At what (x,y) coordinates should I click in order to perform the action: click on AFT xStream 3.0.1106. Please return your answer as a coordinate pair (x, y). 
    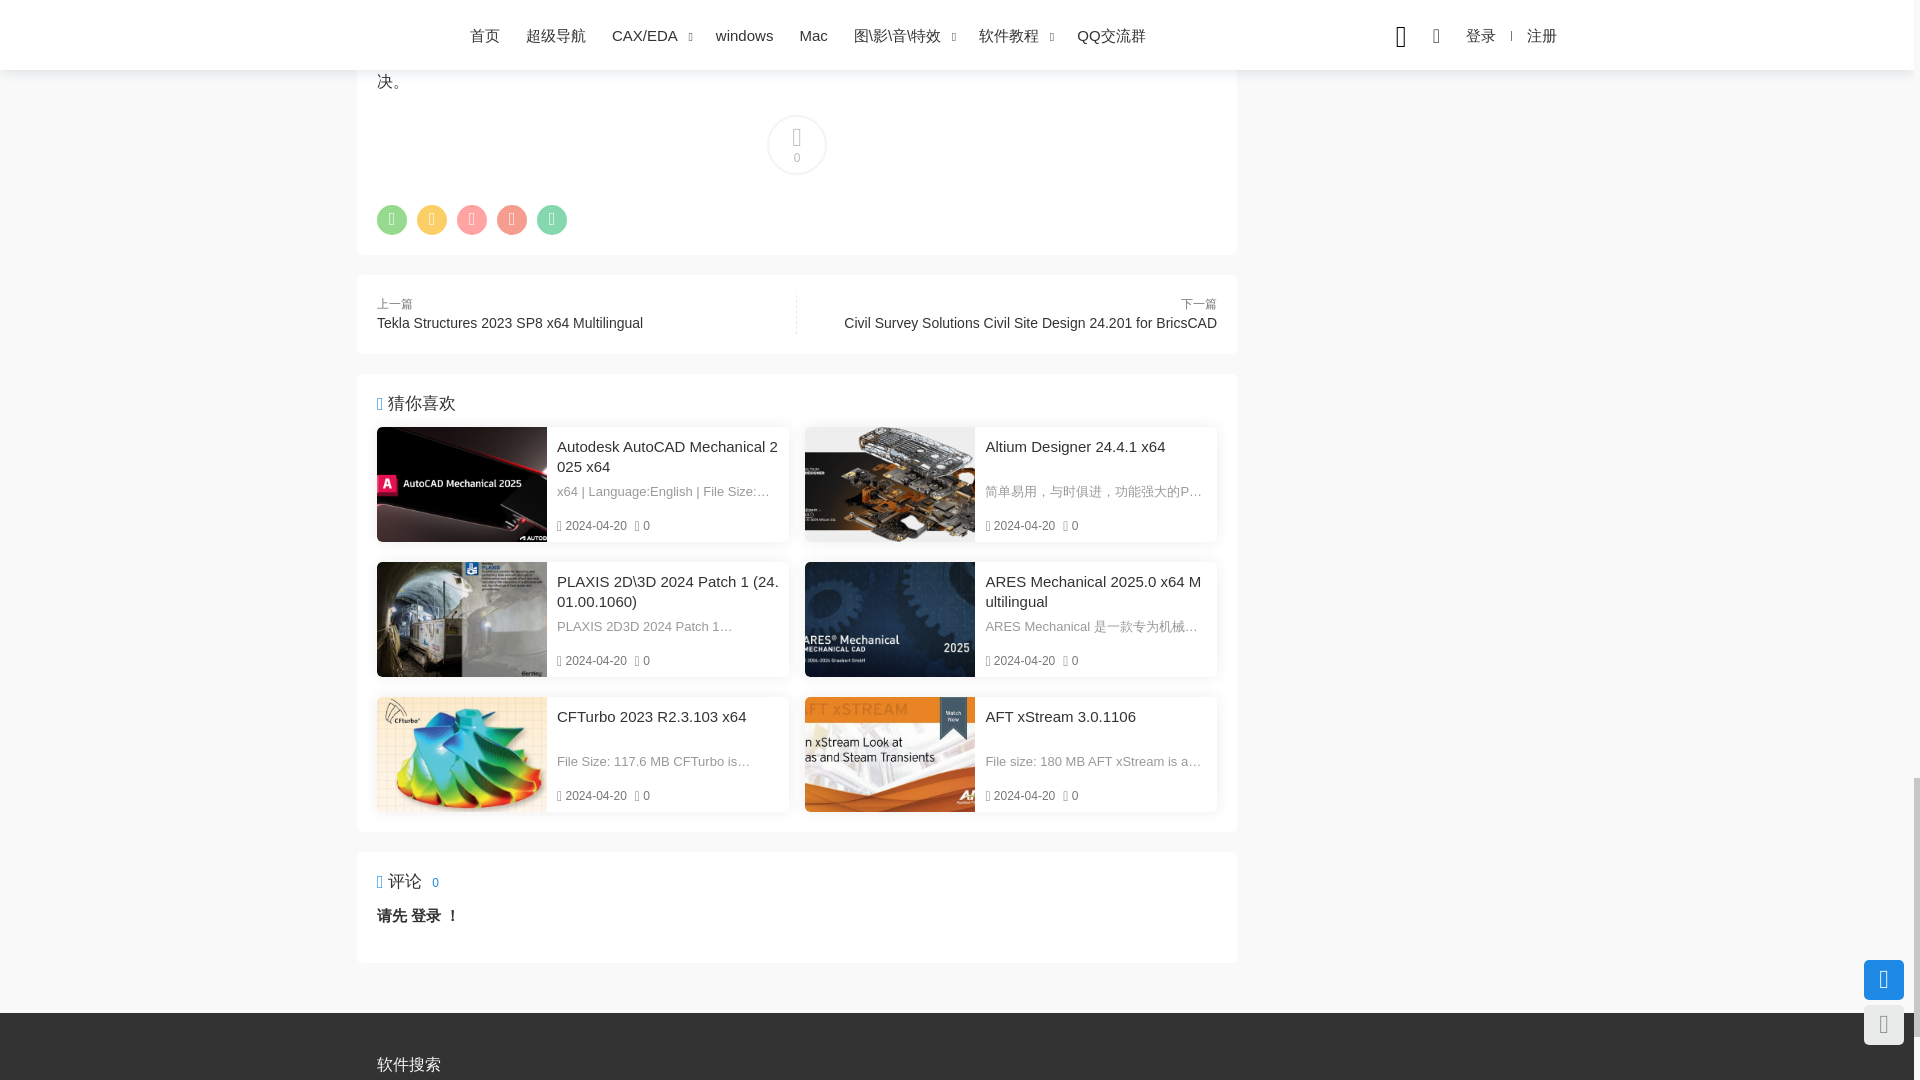
    Looking at the image, I should click on (890, 754).